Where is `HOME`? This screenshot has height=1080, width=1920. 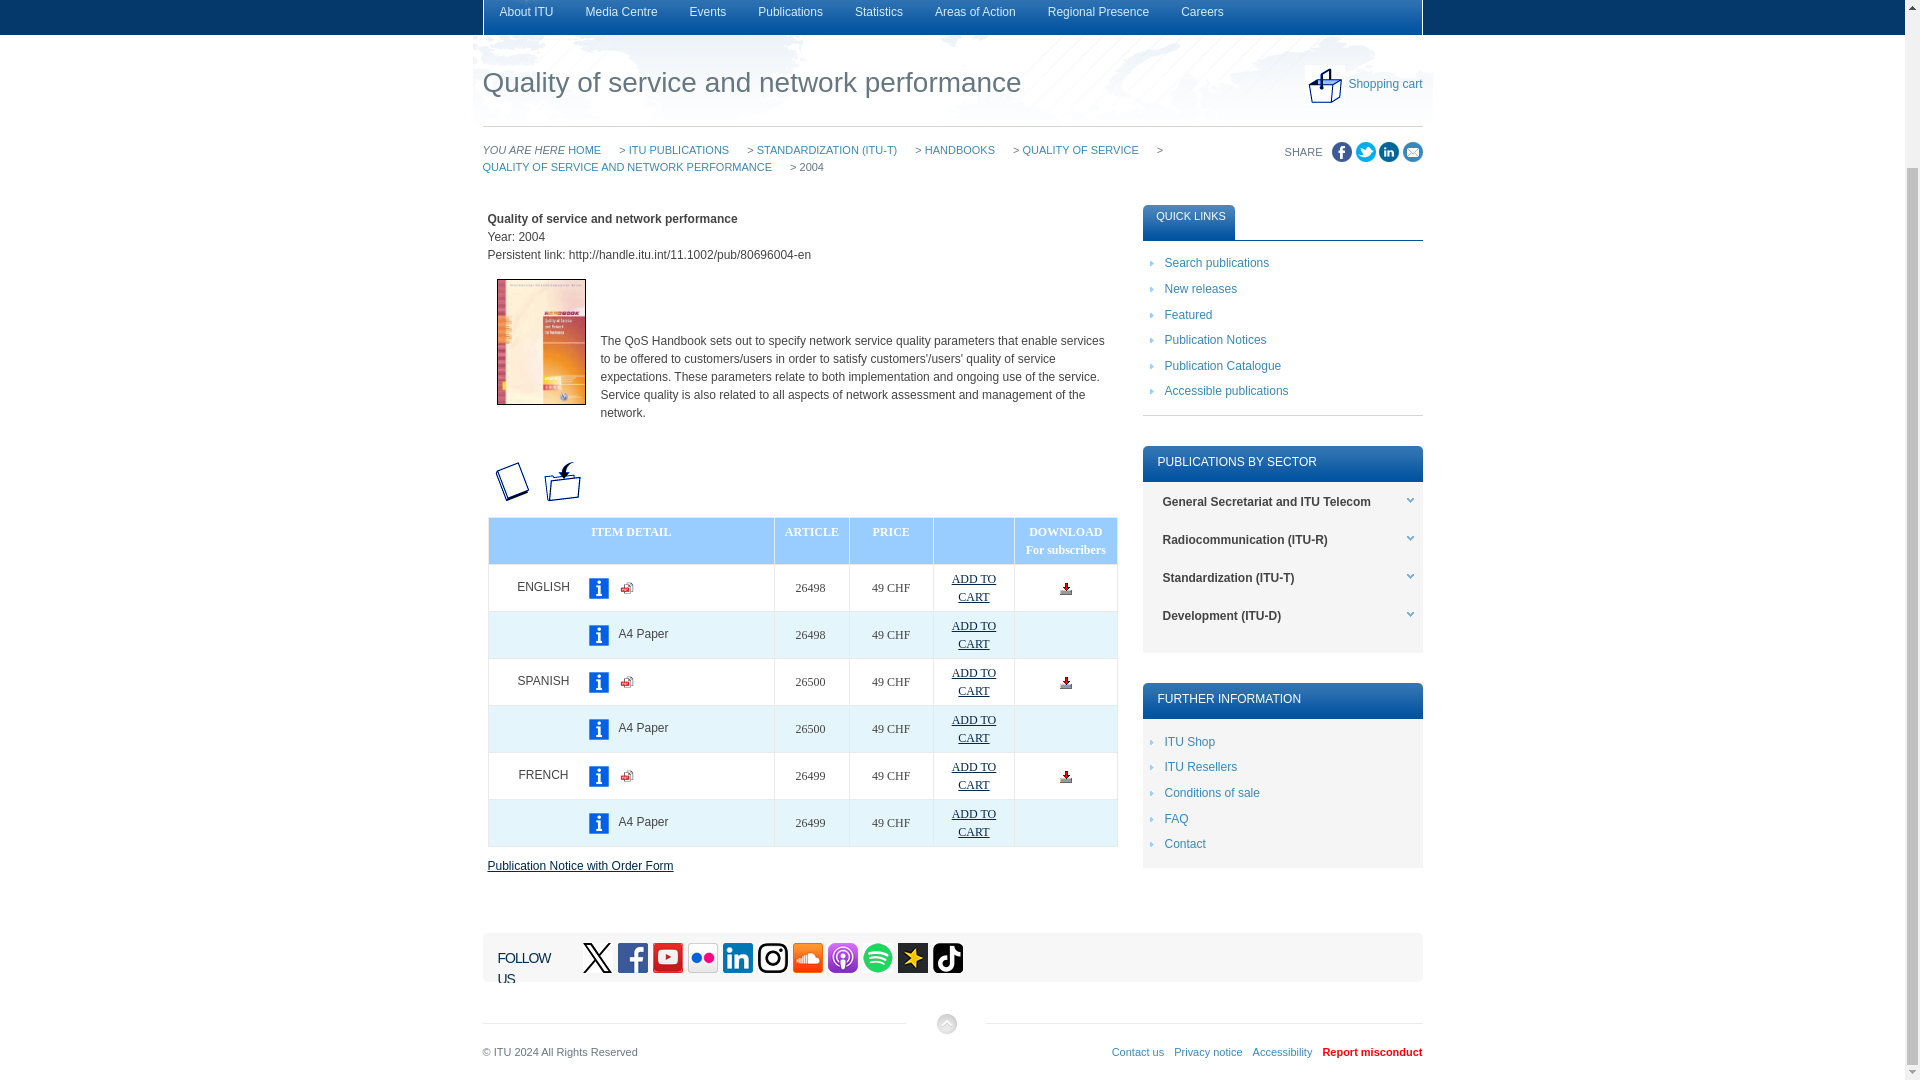
HOME is located at coordinates (584, 149).